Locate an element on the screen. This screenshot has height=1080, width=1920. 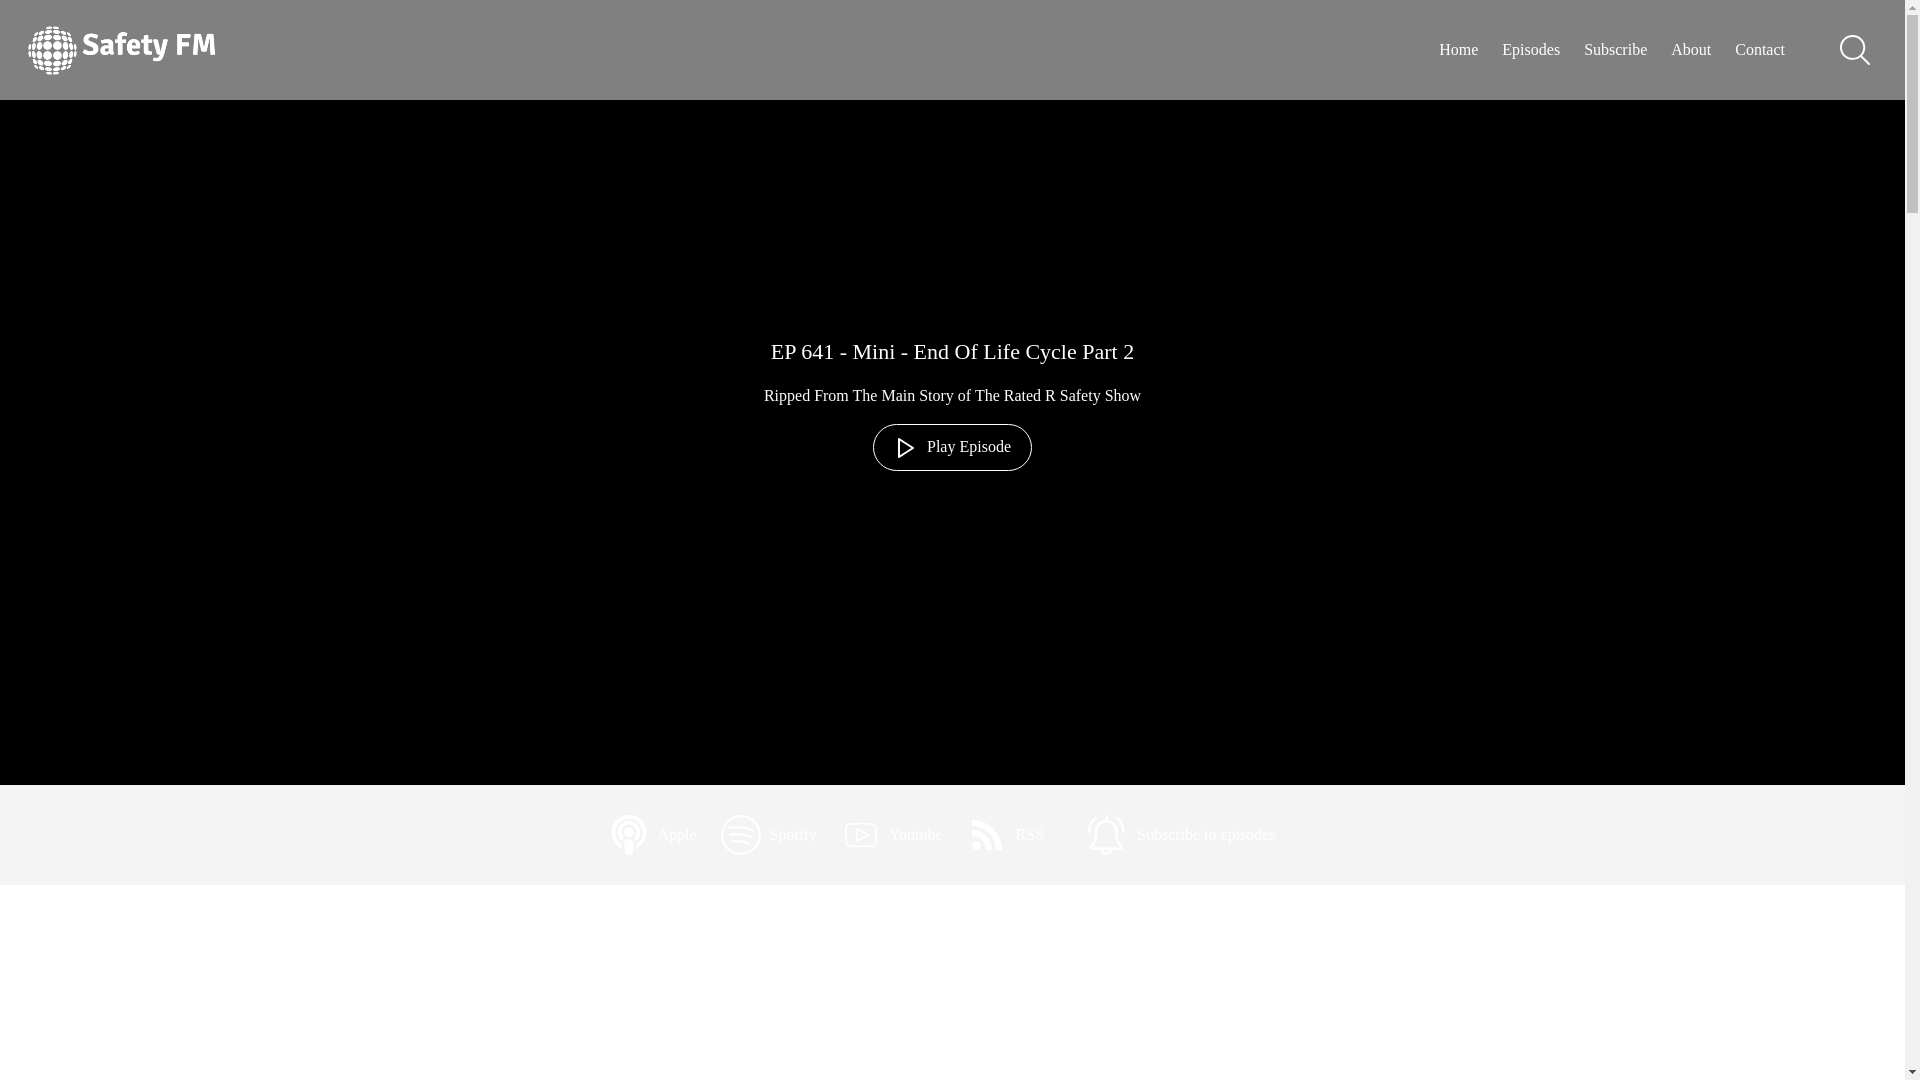
RSS is located at coordinates (1006, 834).